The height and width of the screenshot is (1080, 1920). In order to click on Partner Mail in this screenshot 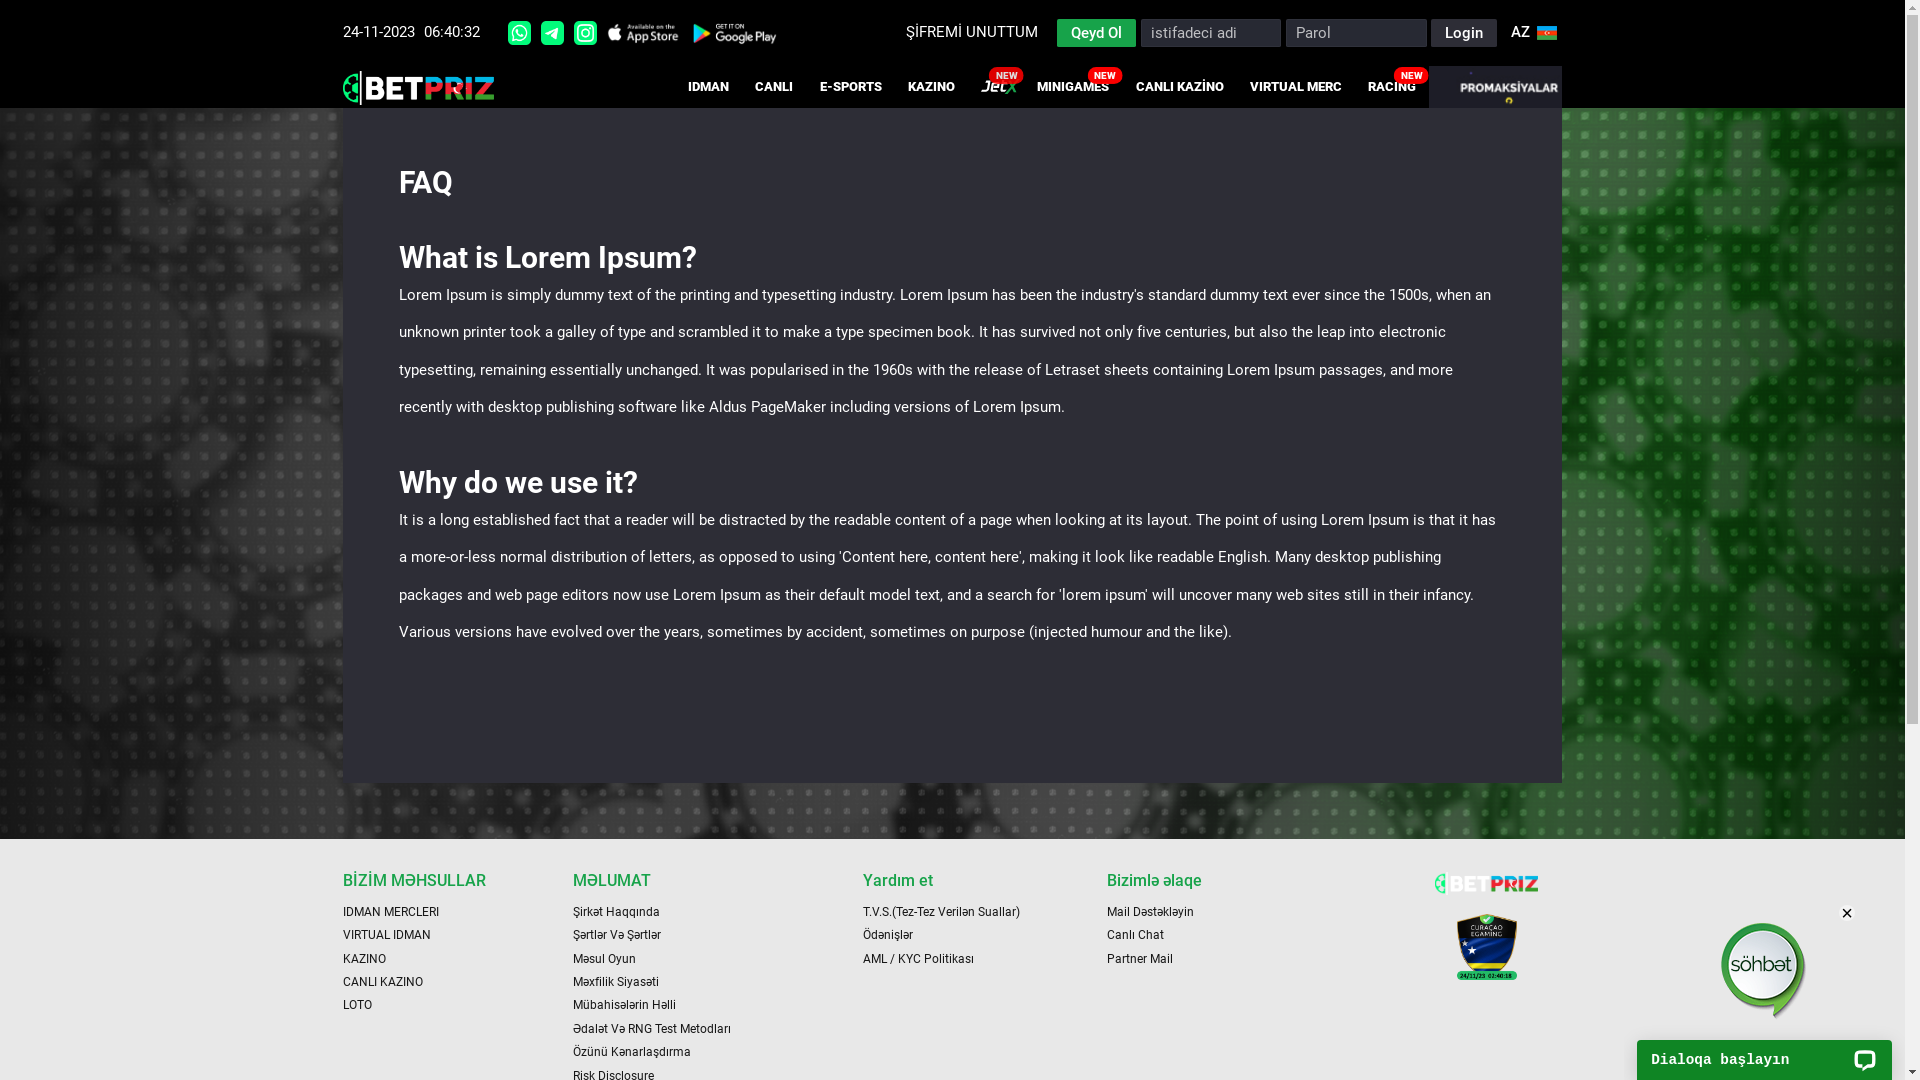, I will do `click(1140, 959)`.